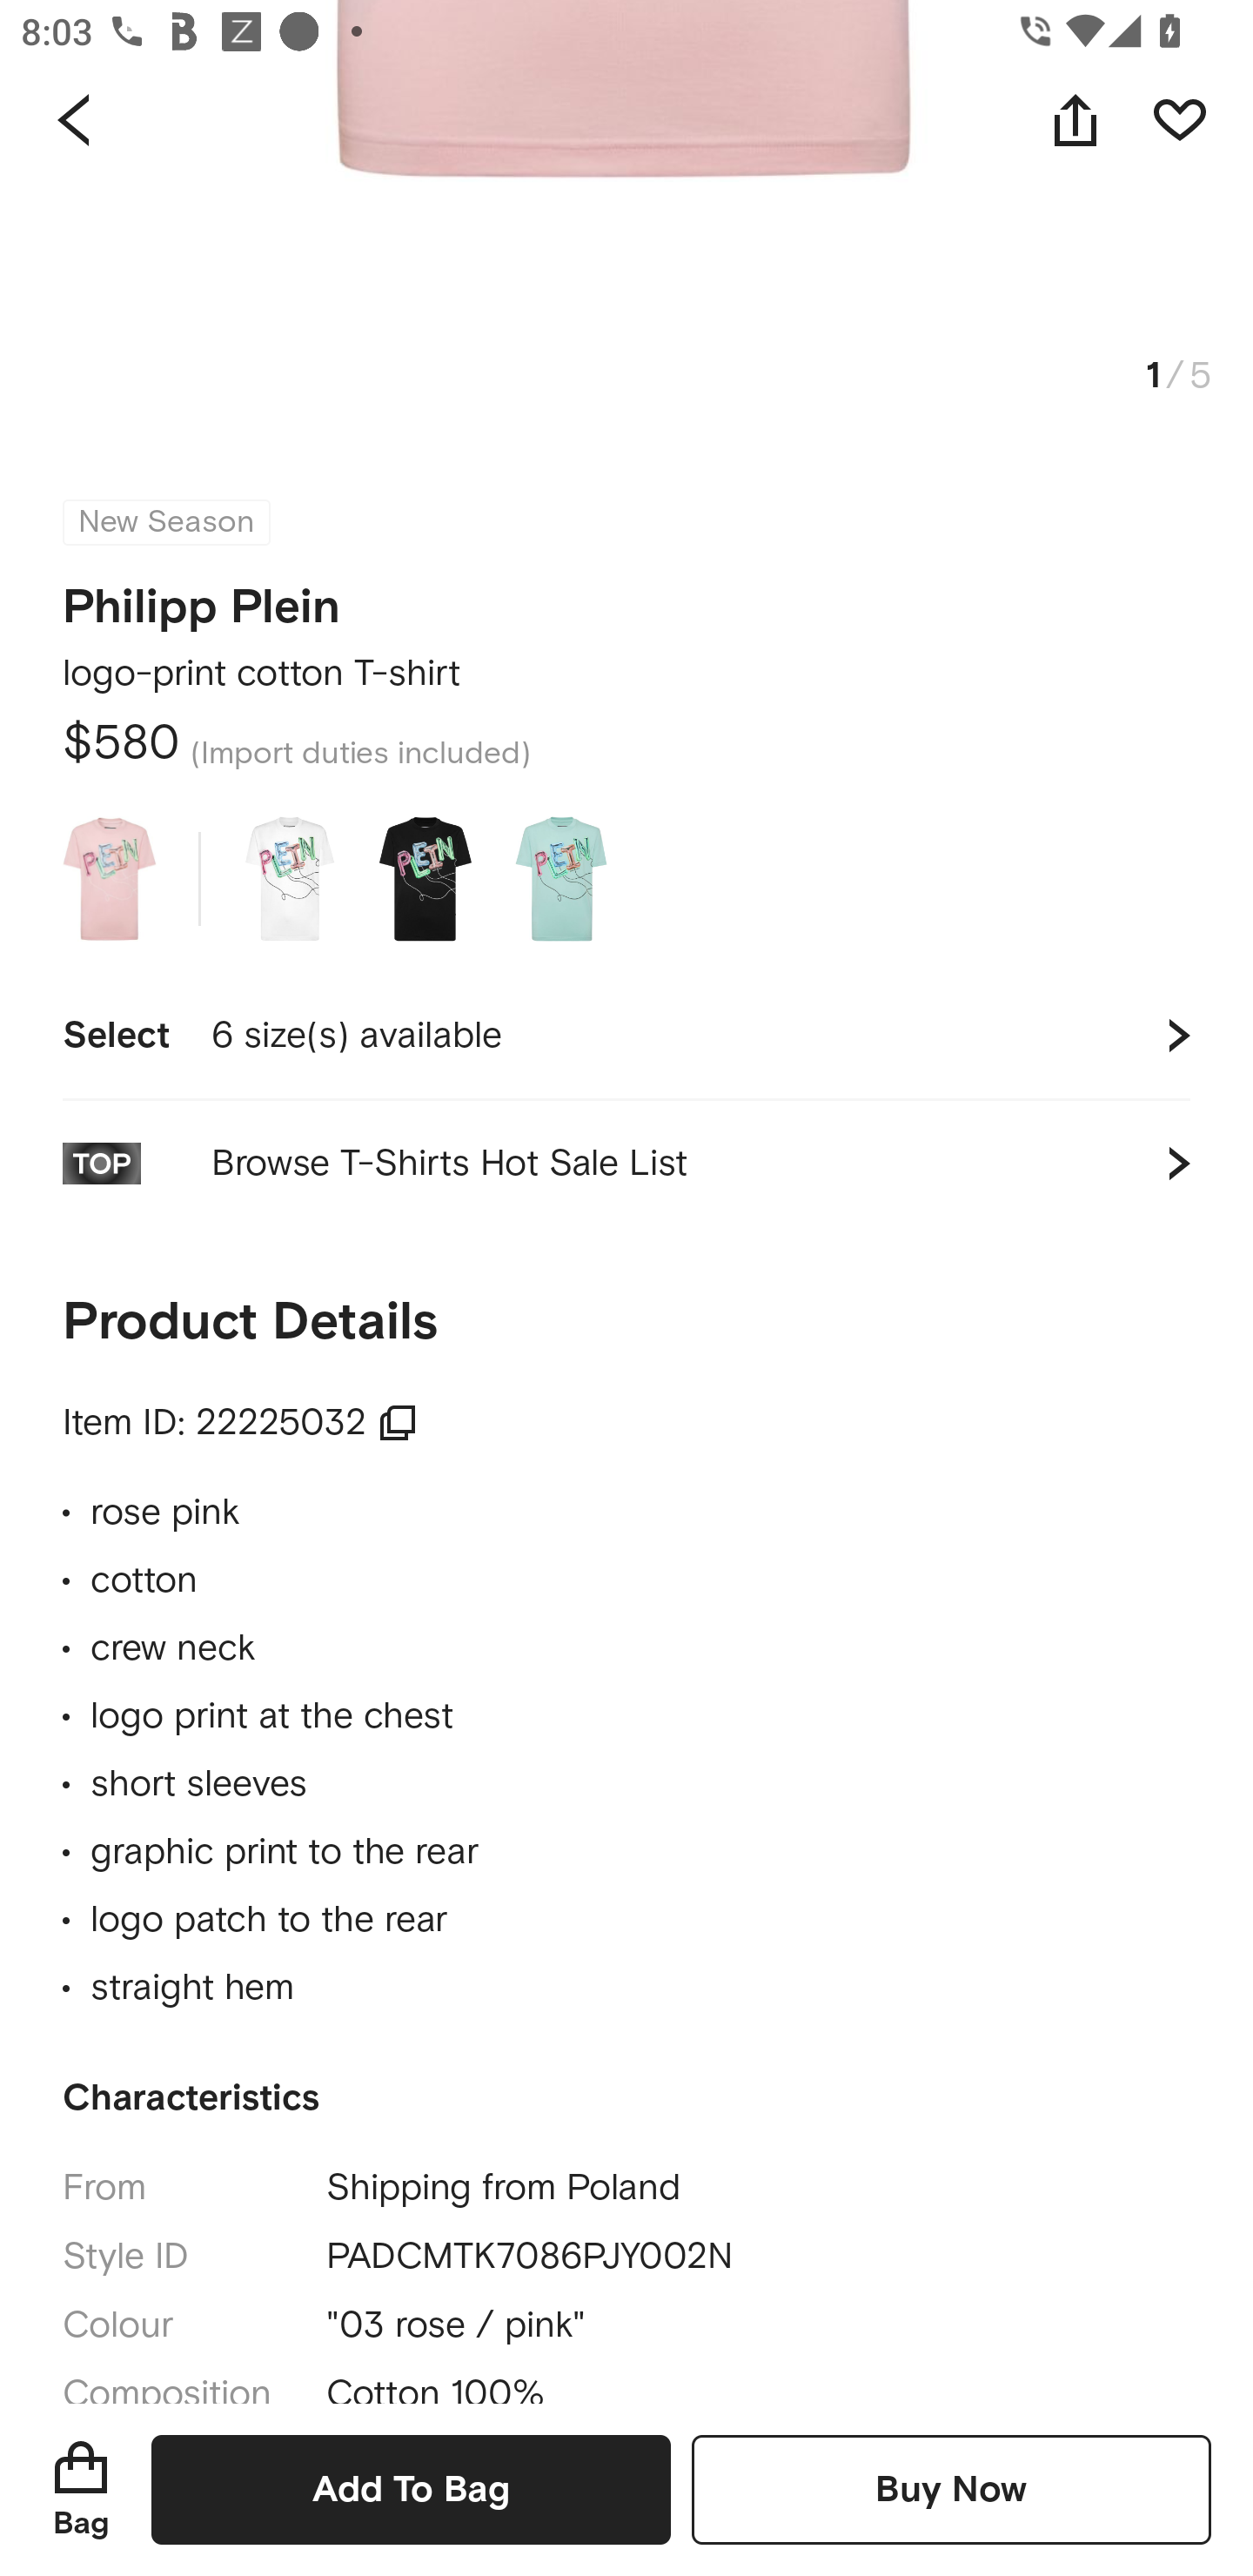 This screenshot has width=1253, height=2576. I want to click on Item ID: 22225032, so click(240, 1423).